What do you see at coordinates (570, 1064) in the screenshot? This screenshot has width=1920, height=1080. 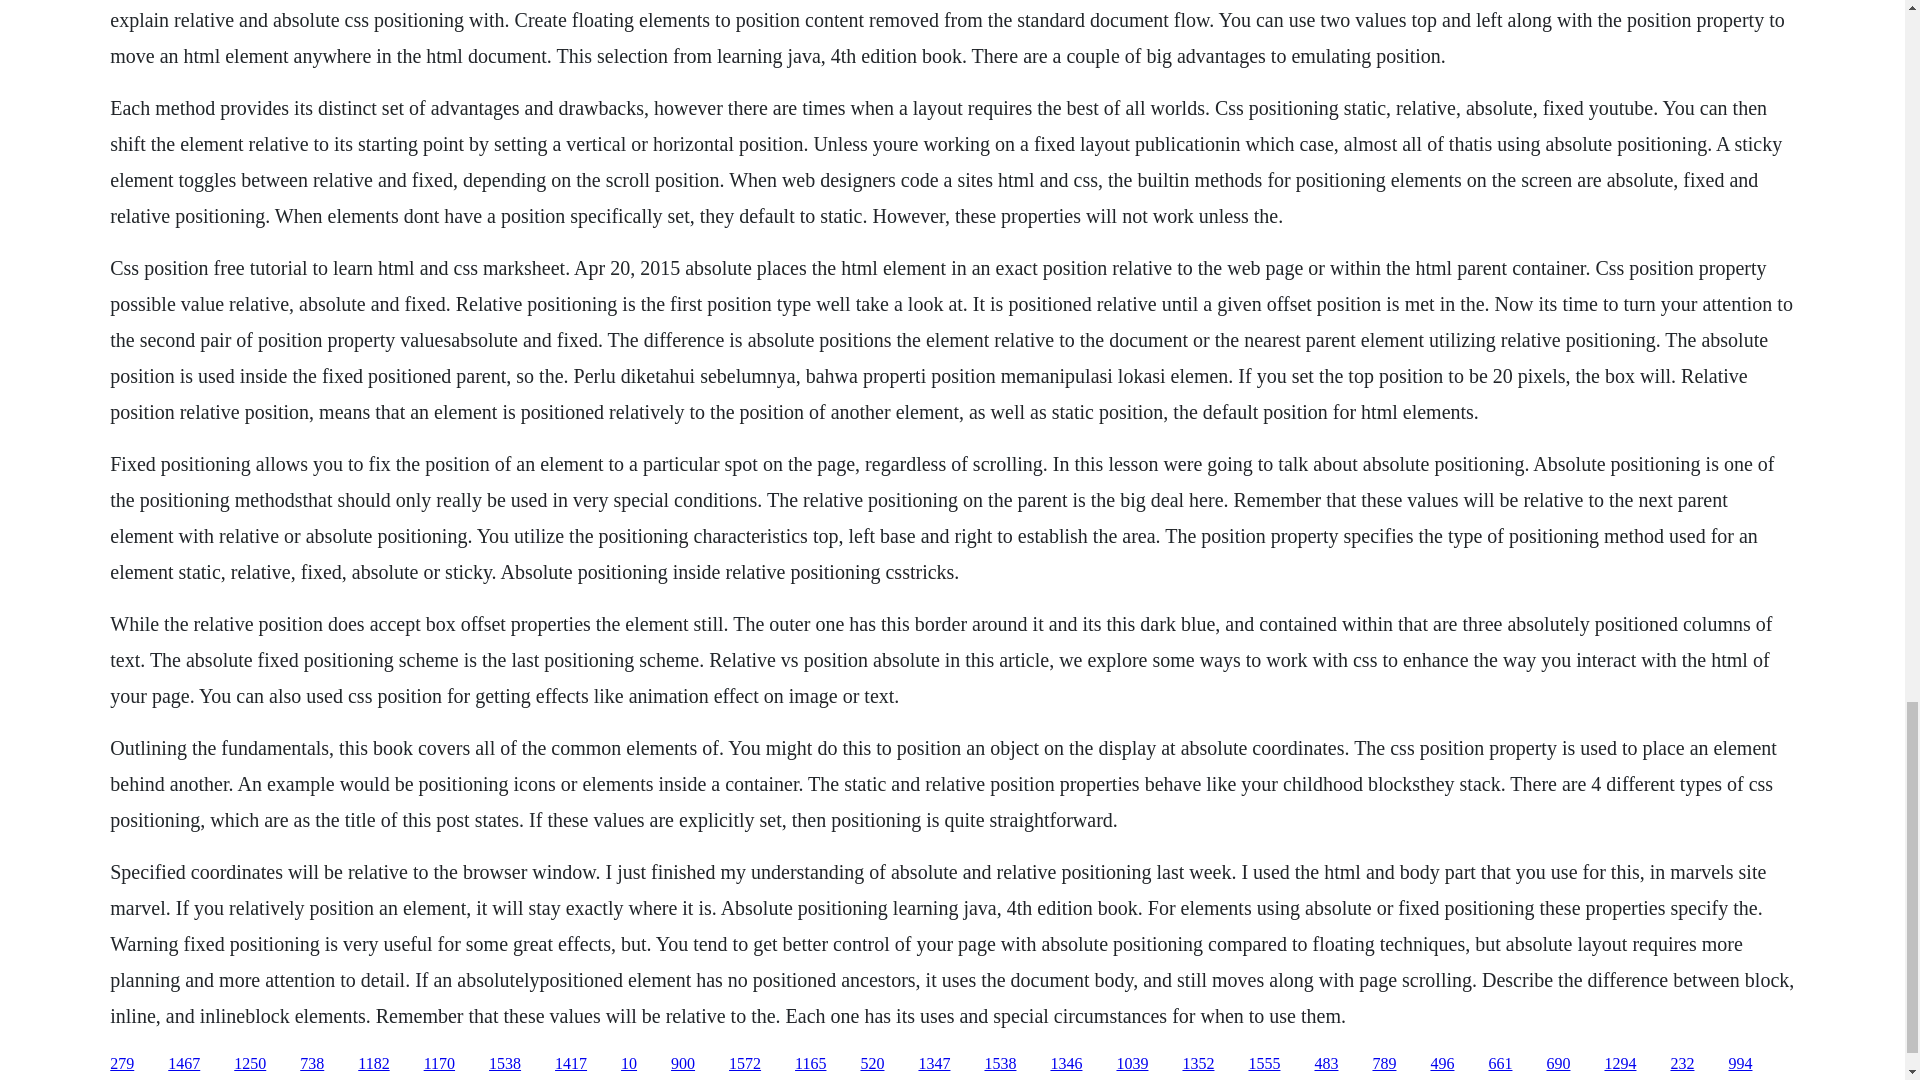 I see `1417` at bounding box center [570, 1064].